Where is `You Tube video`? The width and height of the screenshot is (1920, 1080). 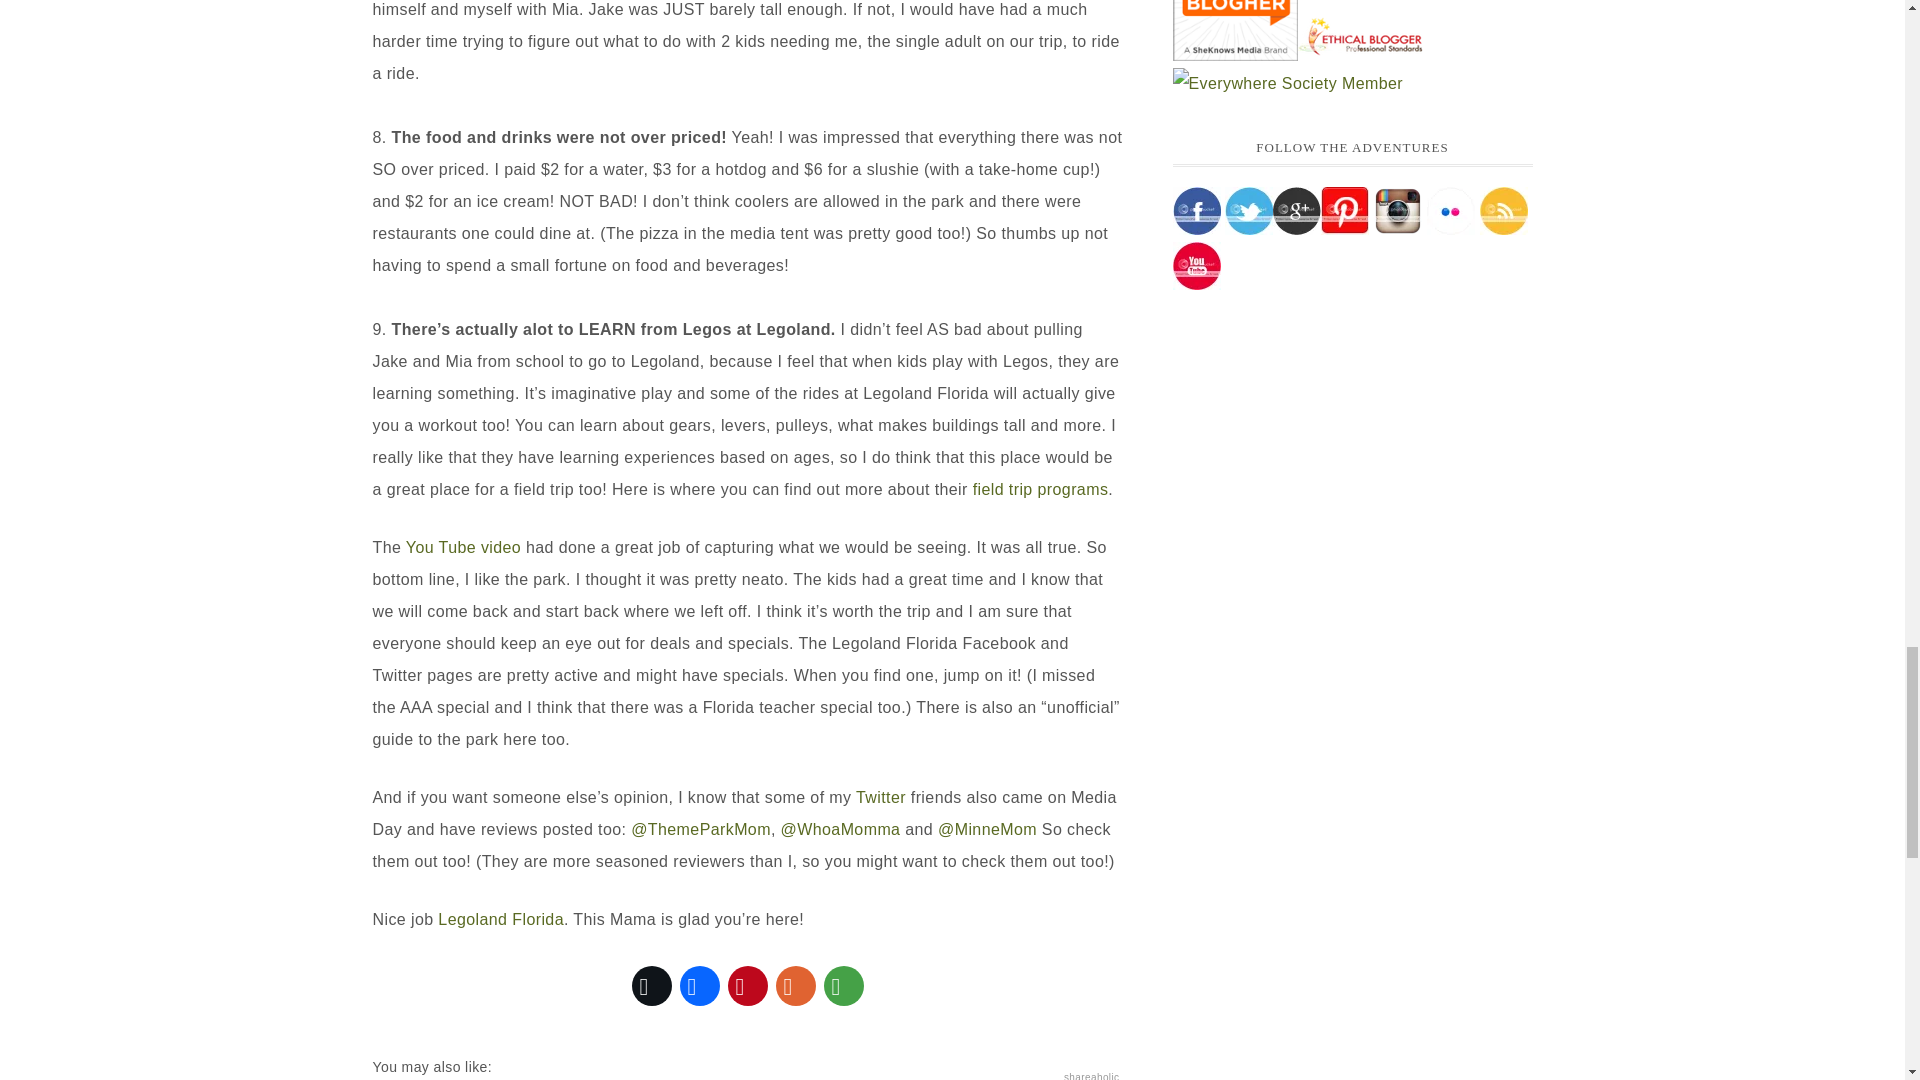
You Tube video is located at coordinates (462, 546).